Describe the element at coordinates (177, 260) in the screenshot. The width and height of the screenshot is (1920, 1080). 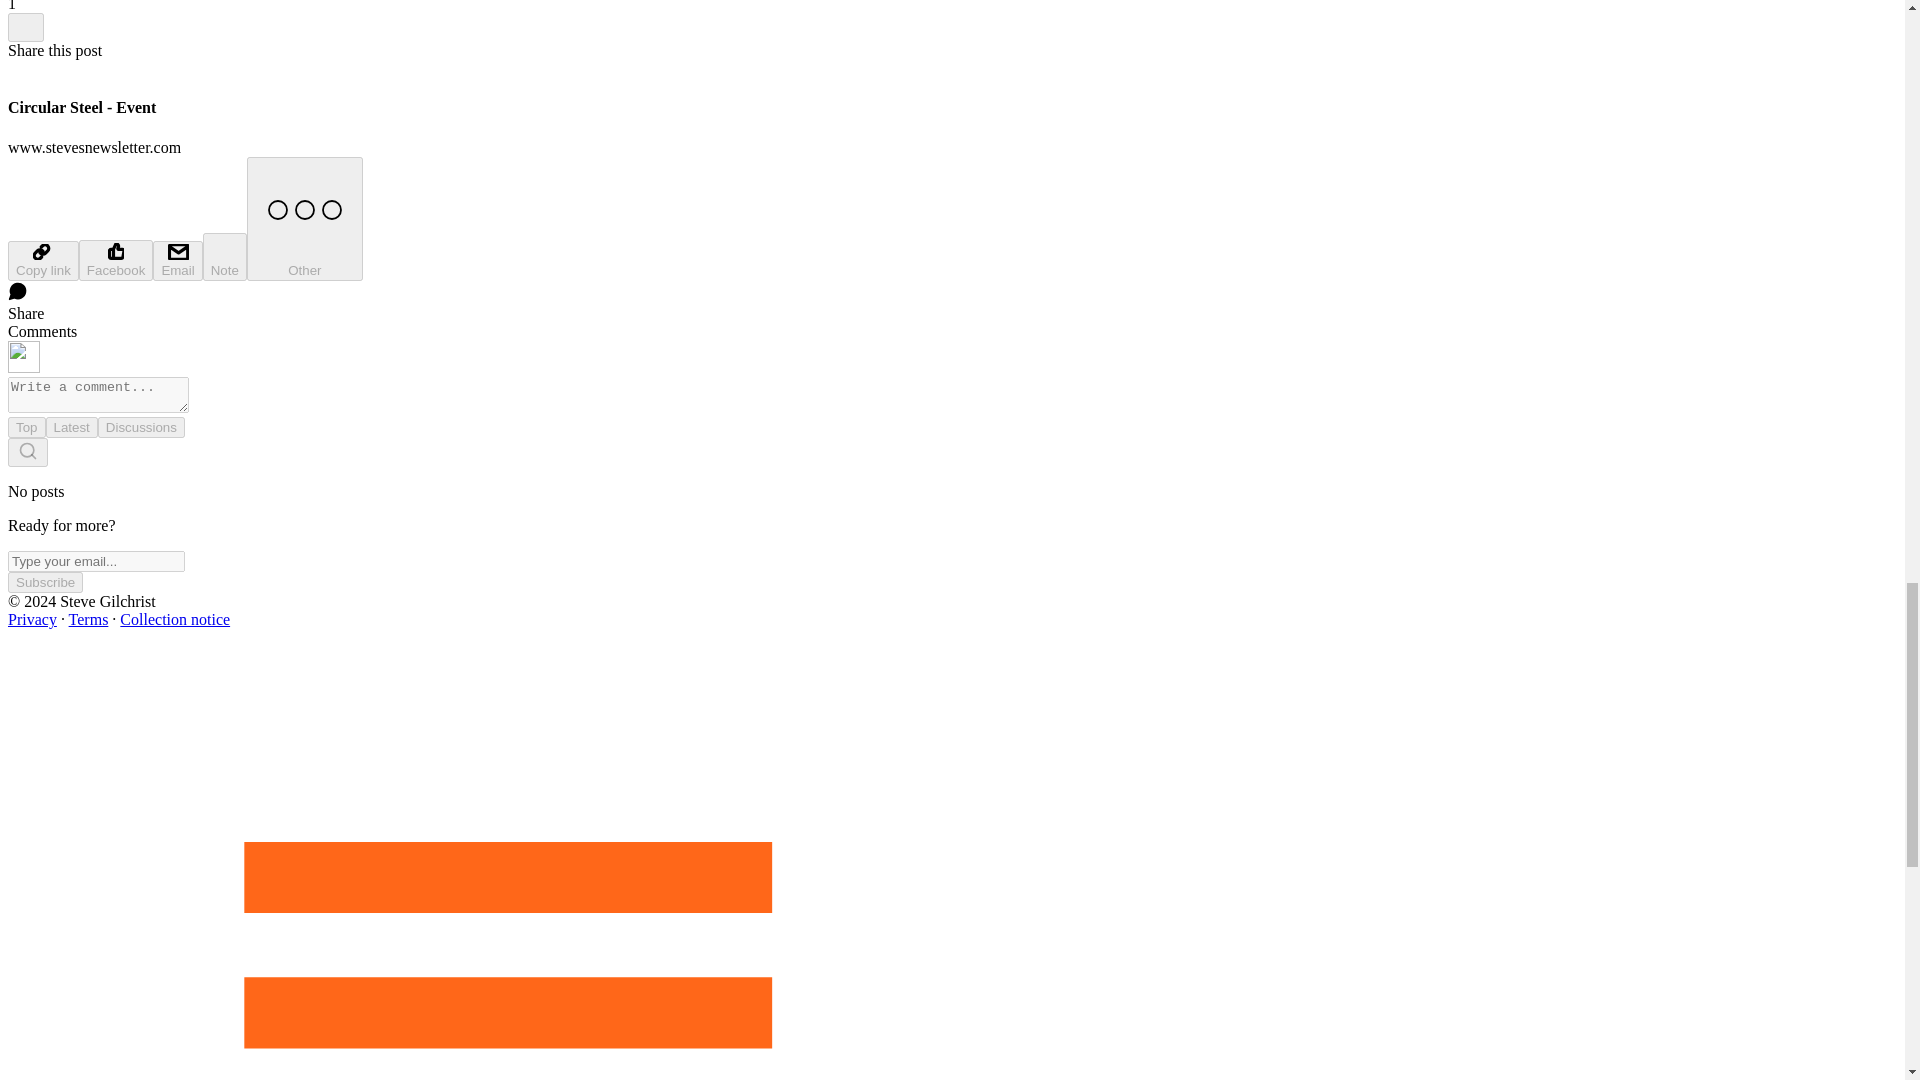
I see `Email` at that location.